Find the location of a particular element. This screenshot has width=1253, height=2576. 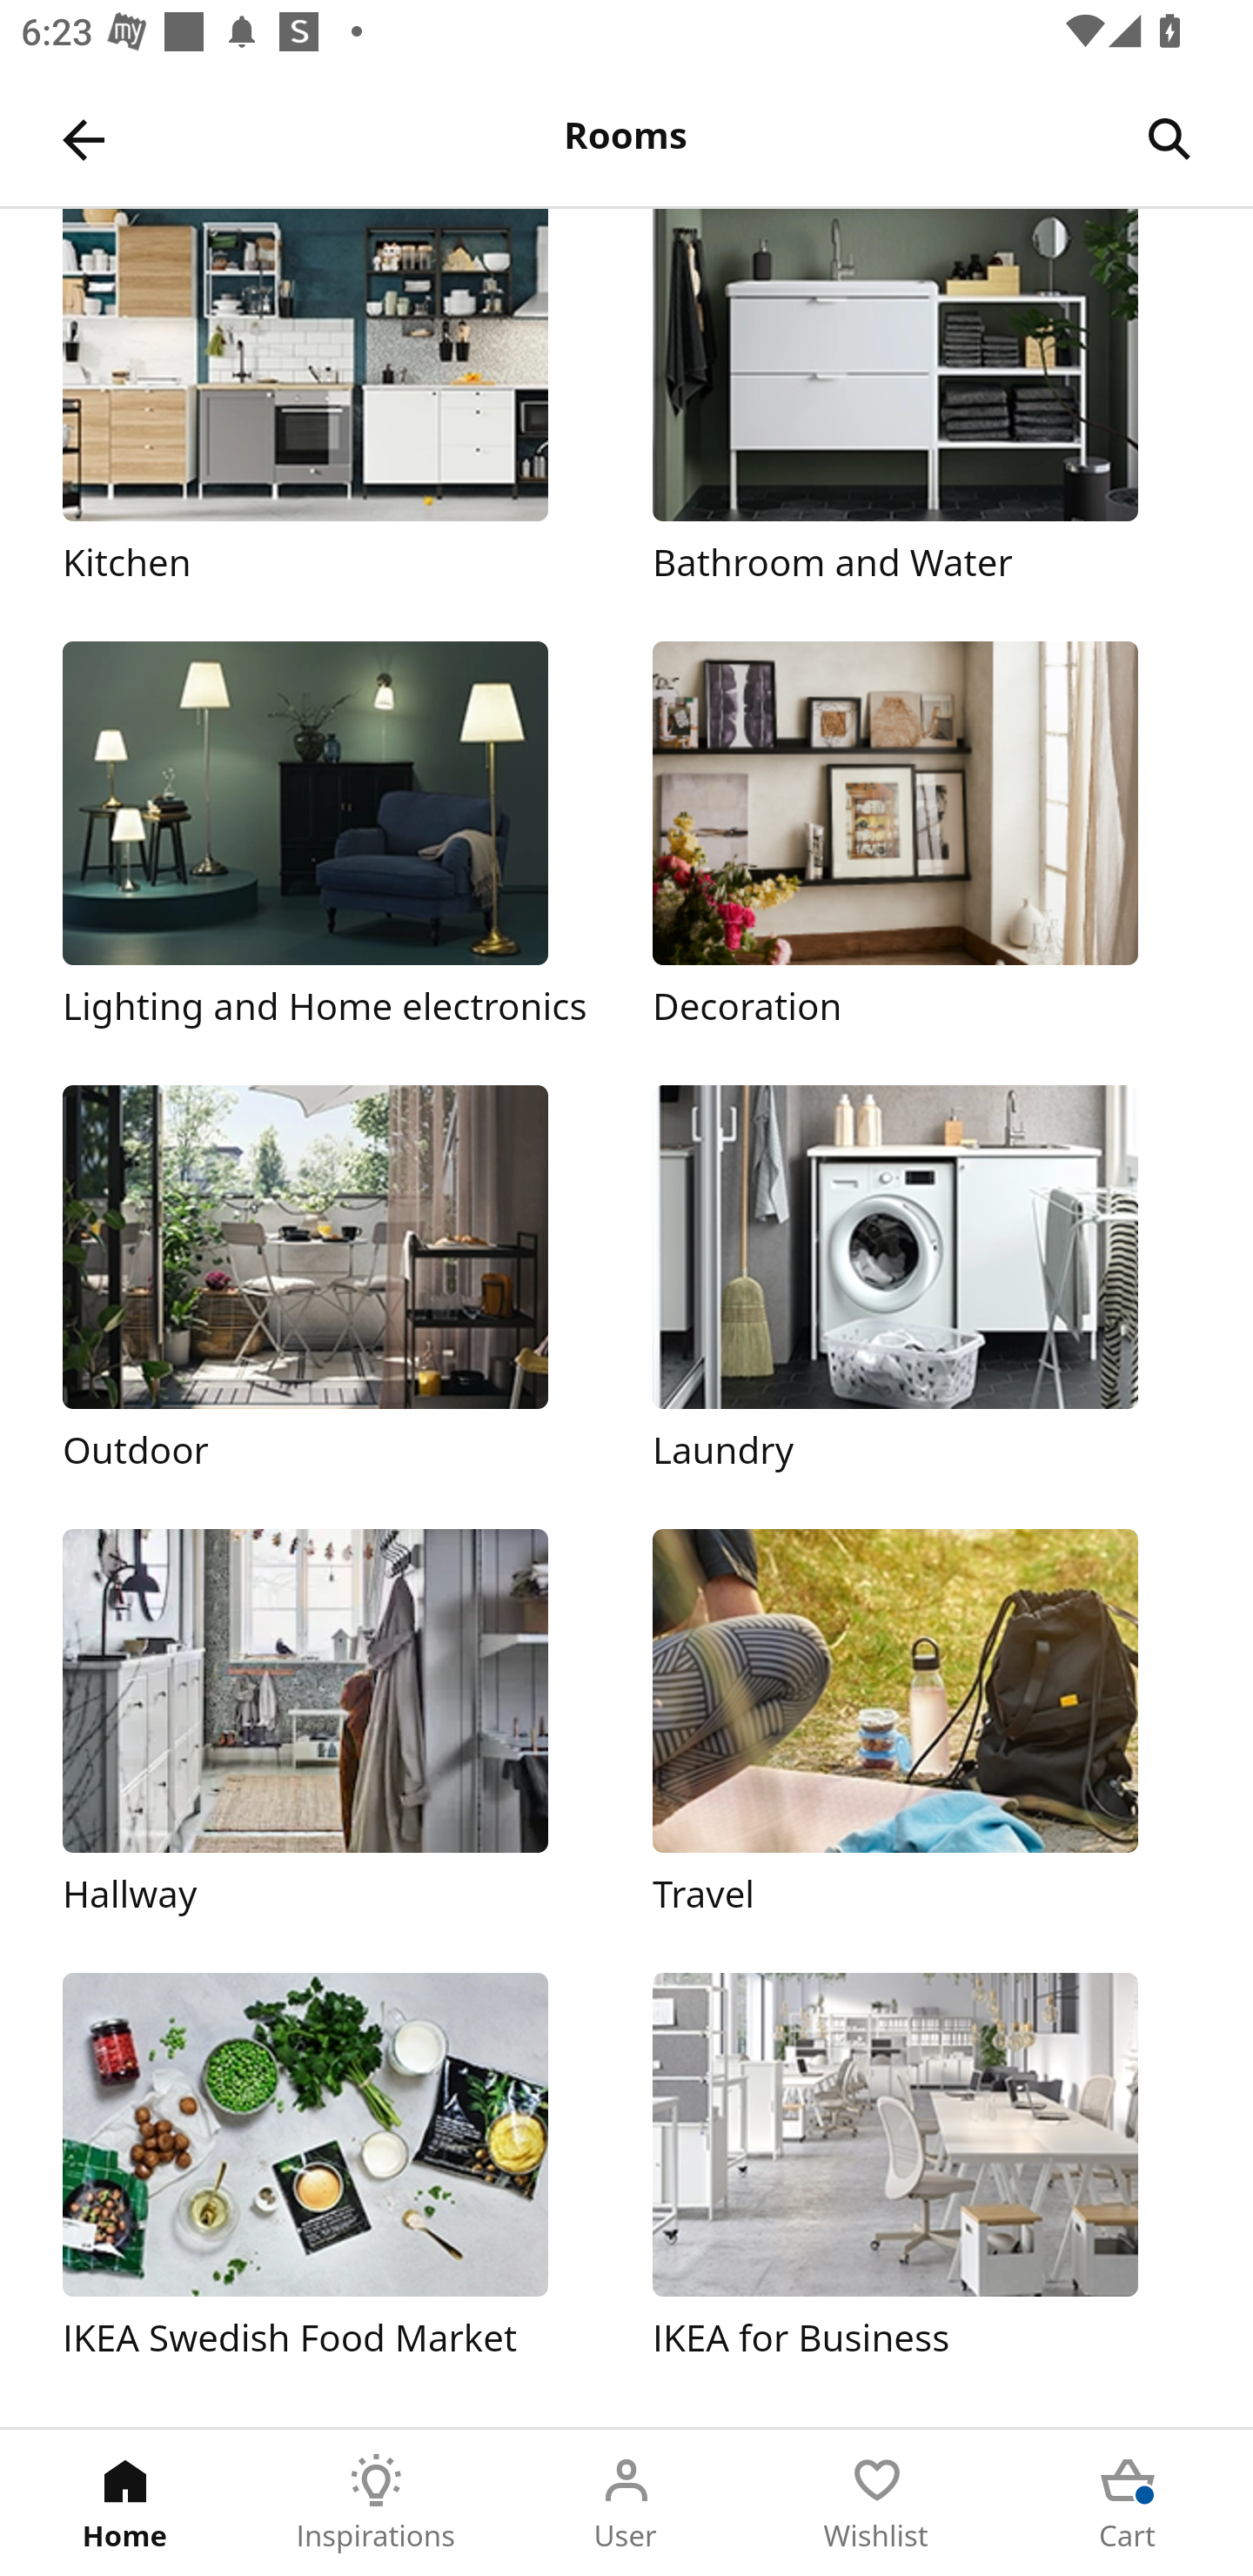

Cart
Tab 5 of 5 is located at coordinates (1128, 2503).